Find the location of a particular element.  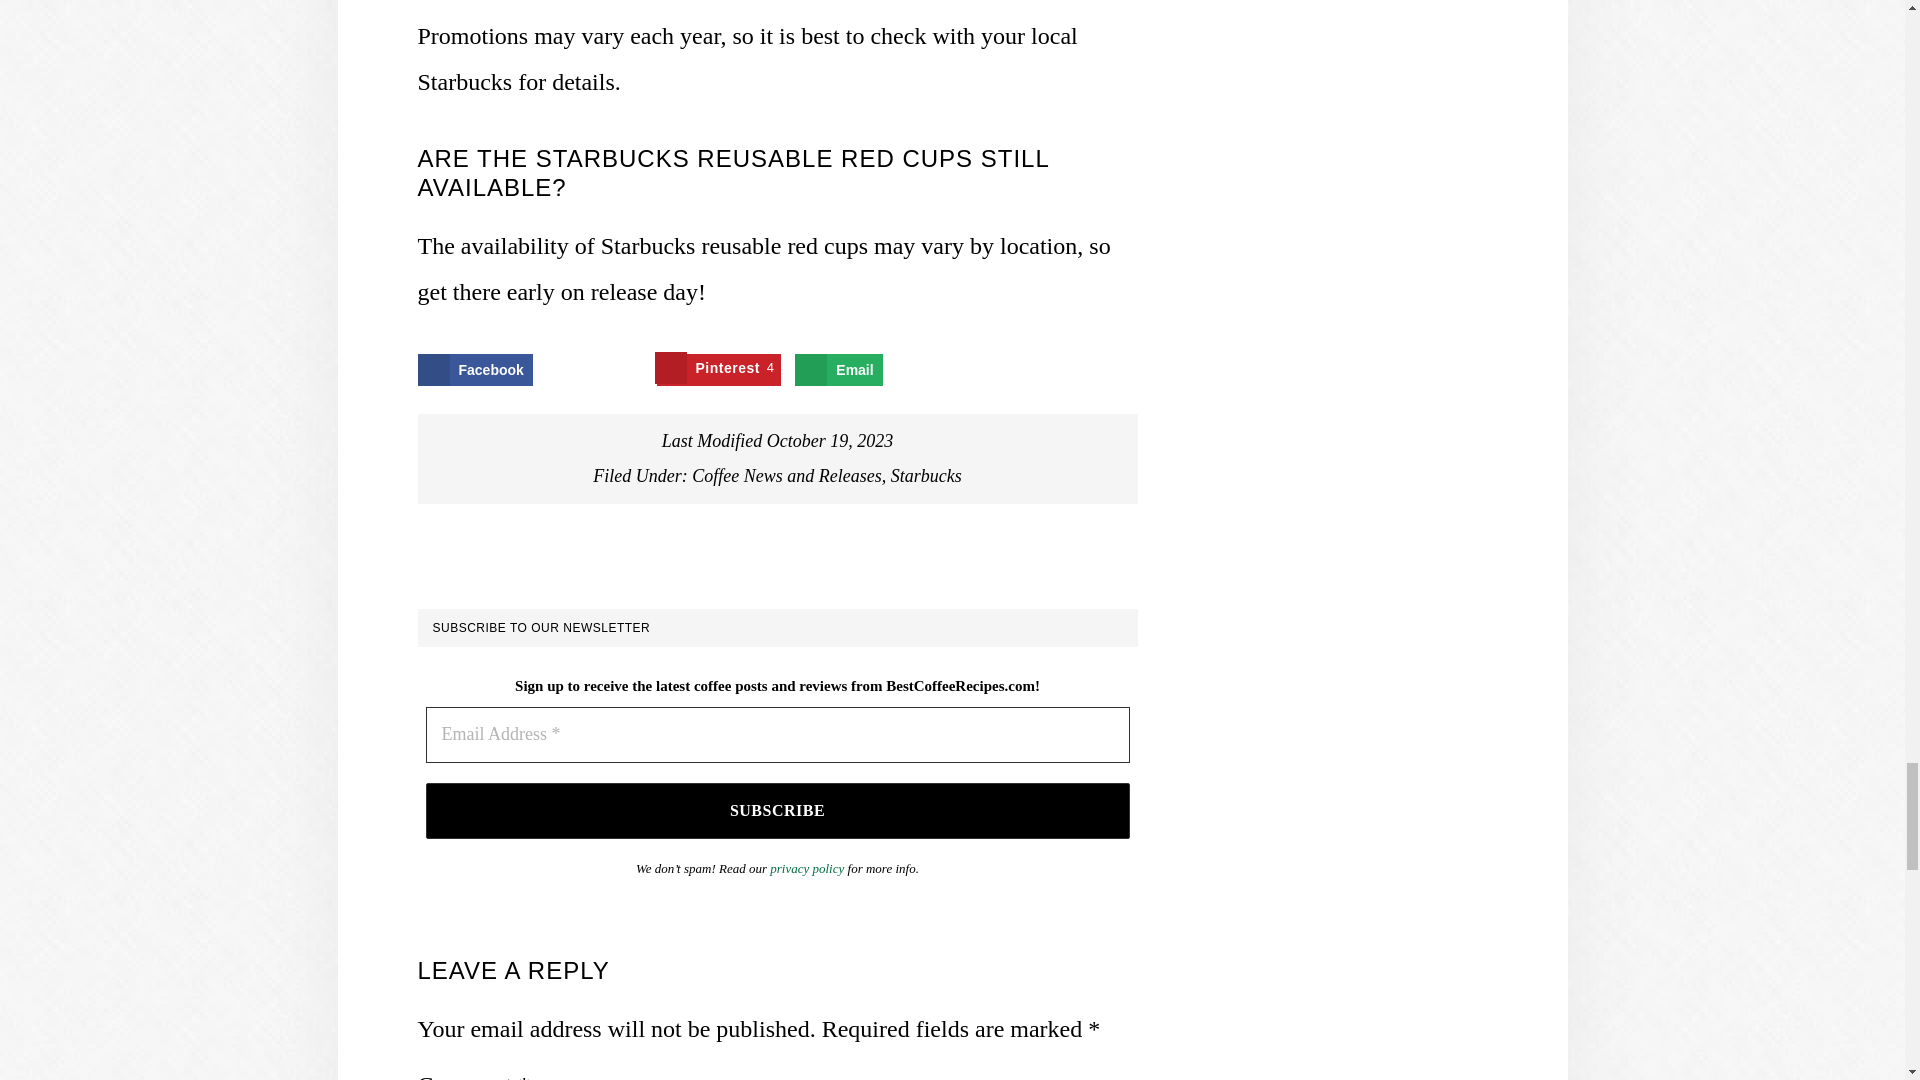

Facebook is located at coordinates (476, 370).